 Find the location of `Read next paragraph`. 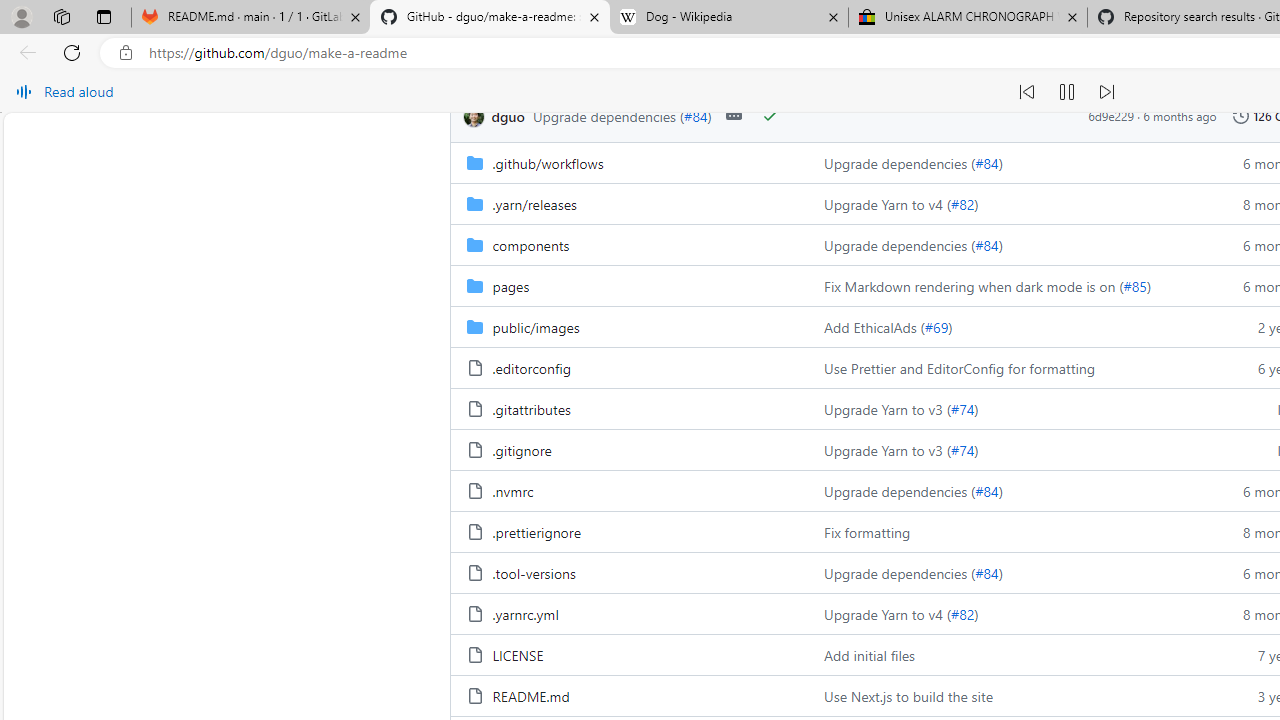

Read next paragraph is located at coordinates (1106, 92).